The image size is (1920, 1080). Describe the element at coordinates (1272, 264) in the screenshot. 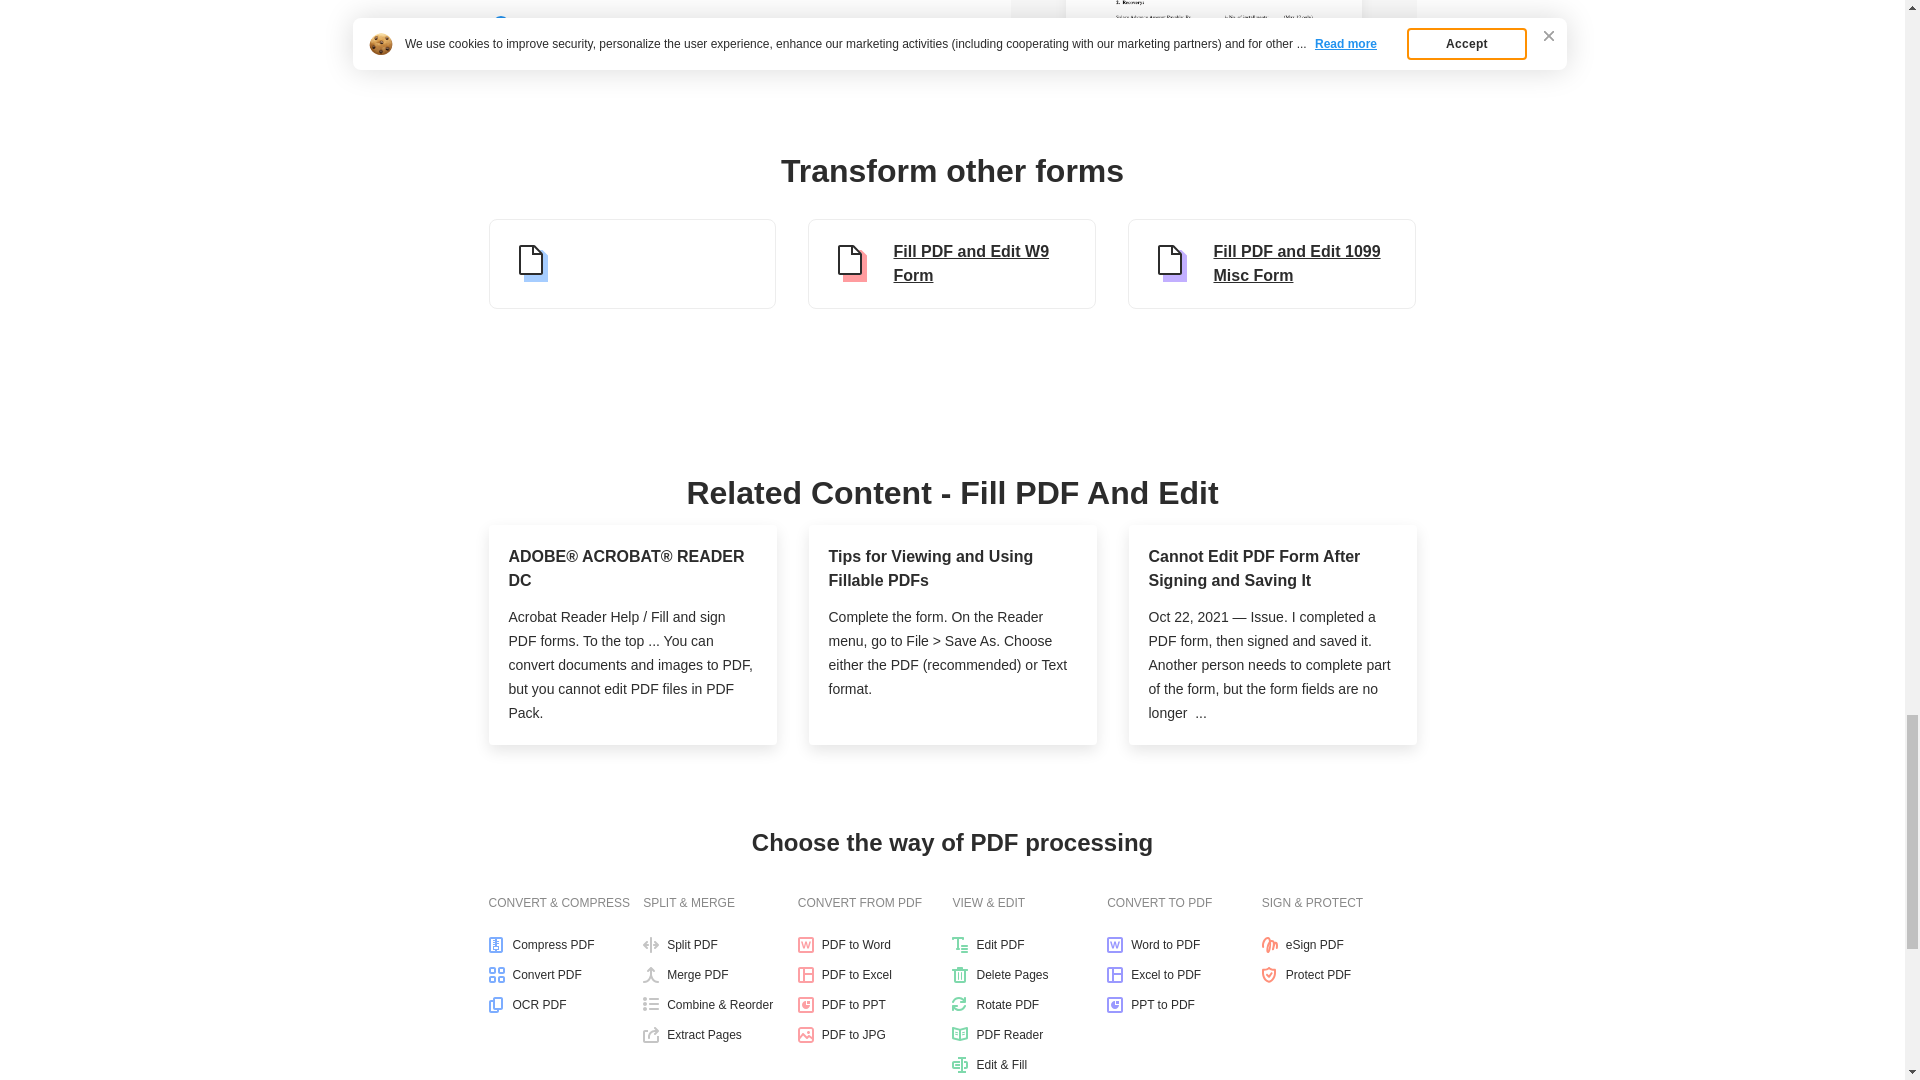

I see `Fill PDF and Edit 1099 Misc Form` at that location.